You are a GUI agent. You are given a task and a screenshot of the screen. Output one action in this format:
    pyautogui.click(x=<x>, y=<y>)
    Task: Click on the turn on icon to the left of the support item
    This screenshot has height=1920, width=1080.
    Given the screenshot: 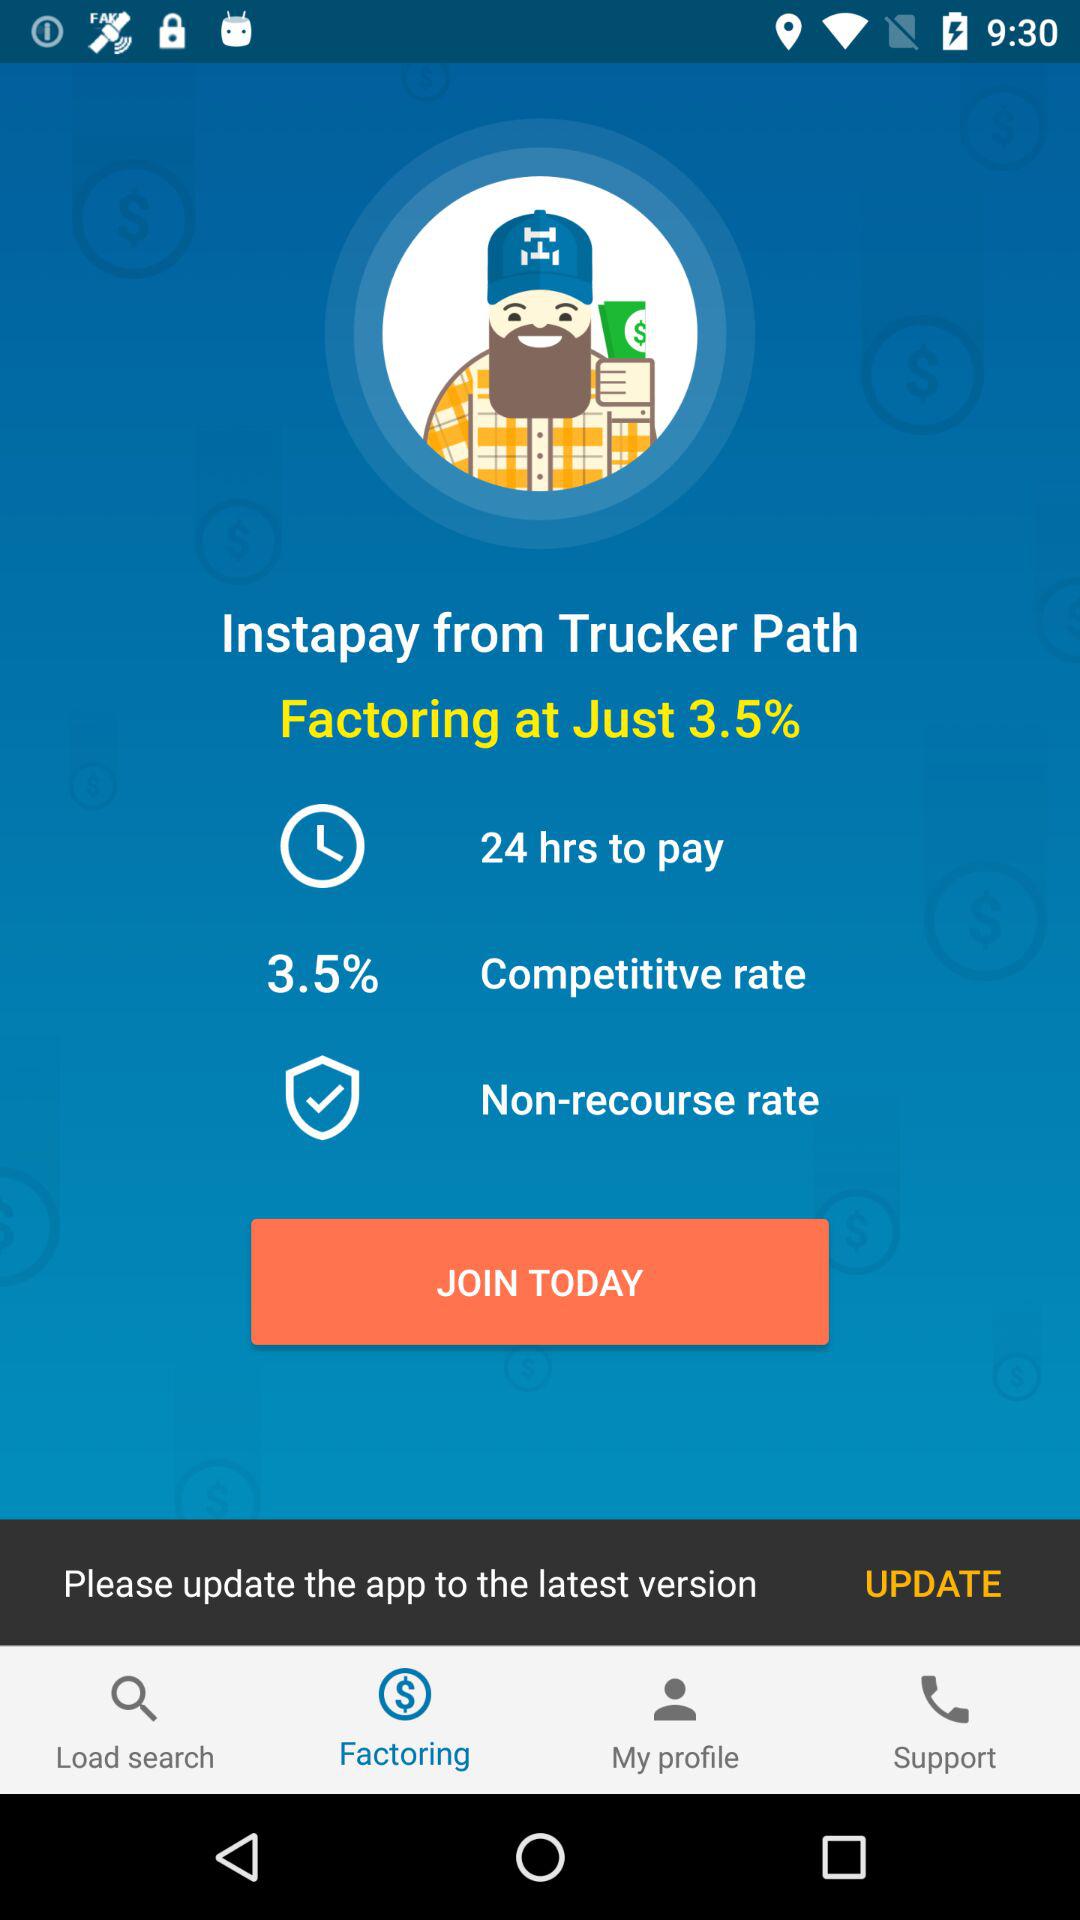 What is the action you would take?
    pyautogui.click(x=675, y=1720)
    